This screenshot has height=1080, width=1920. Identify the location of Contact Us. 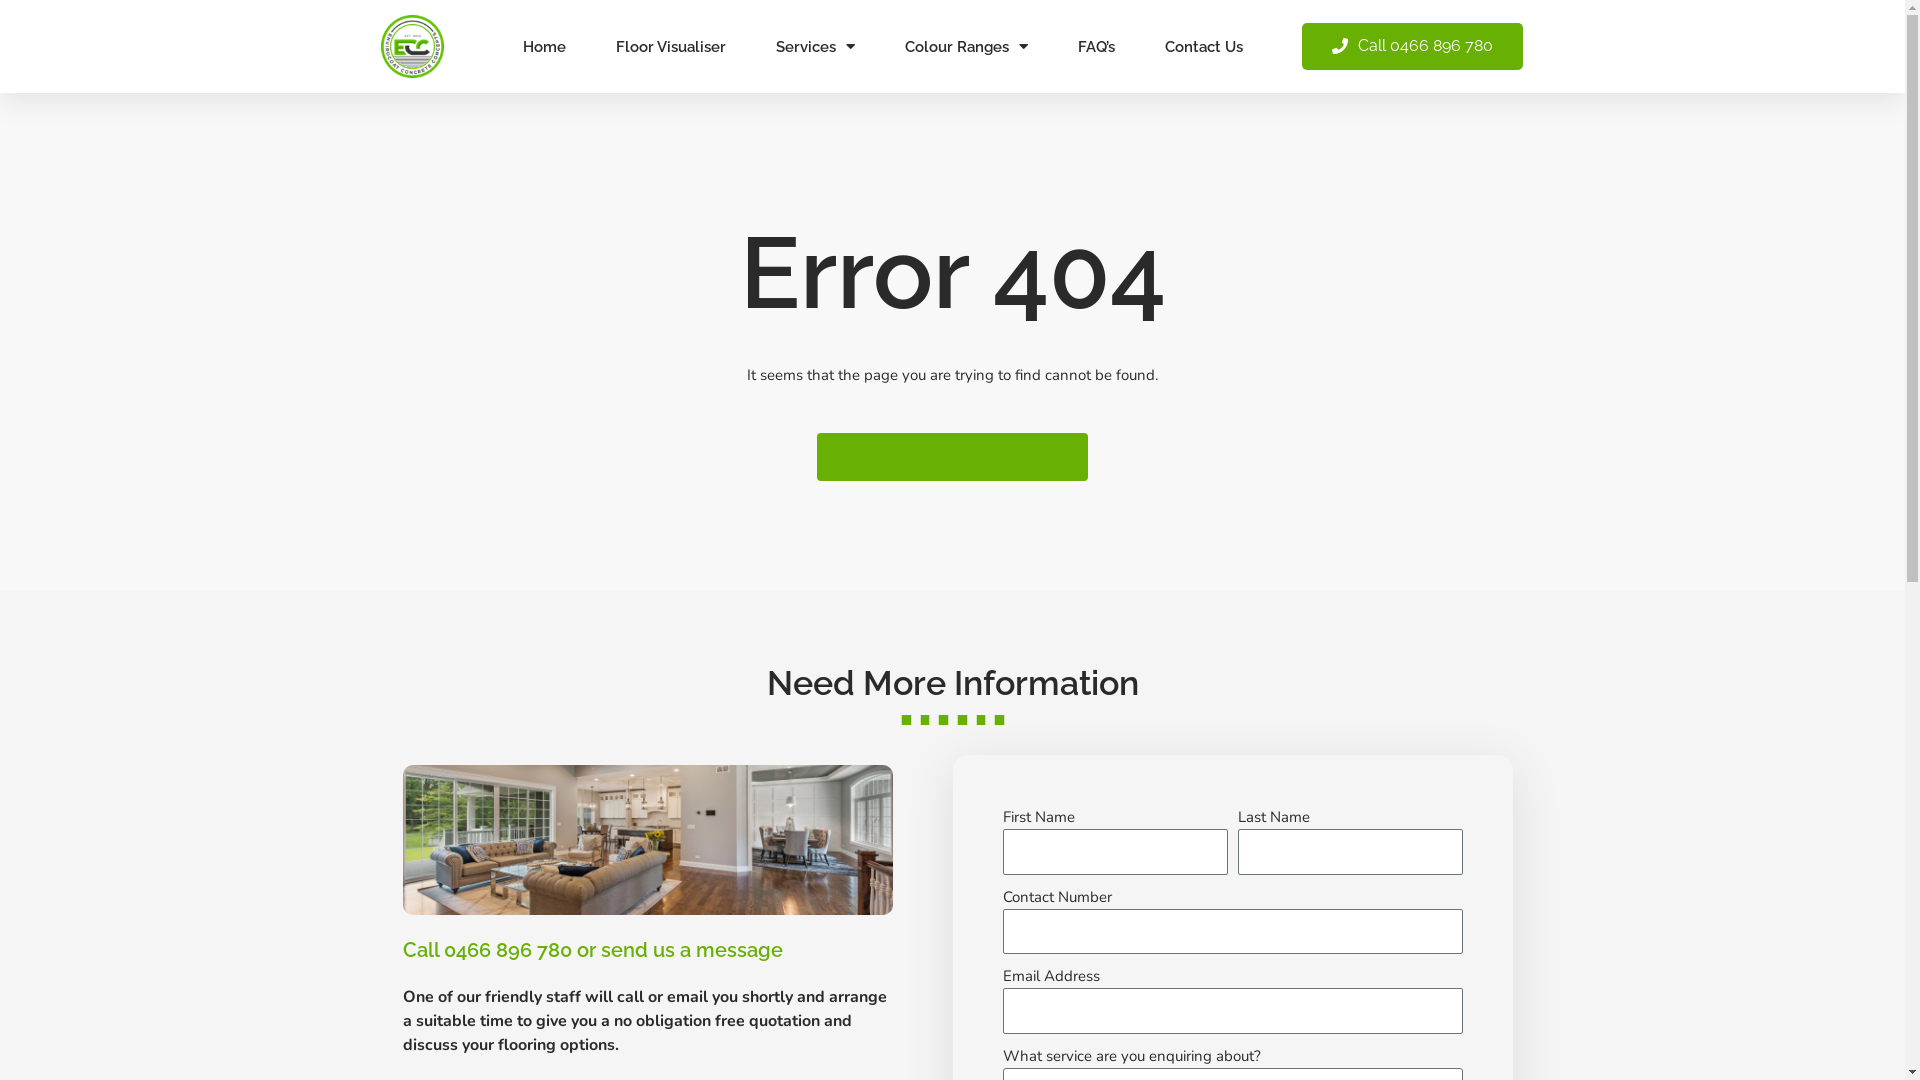
(1204, 47).